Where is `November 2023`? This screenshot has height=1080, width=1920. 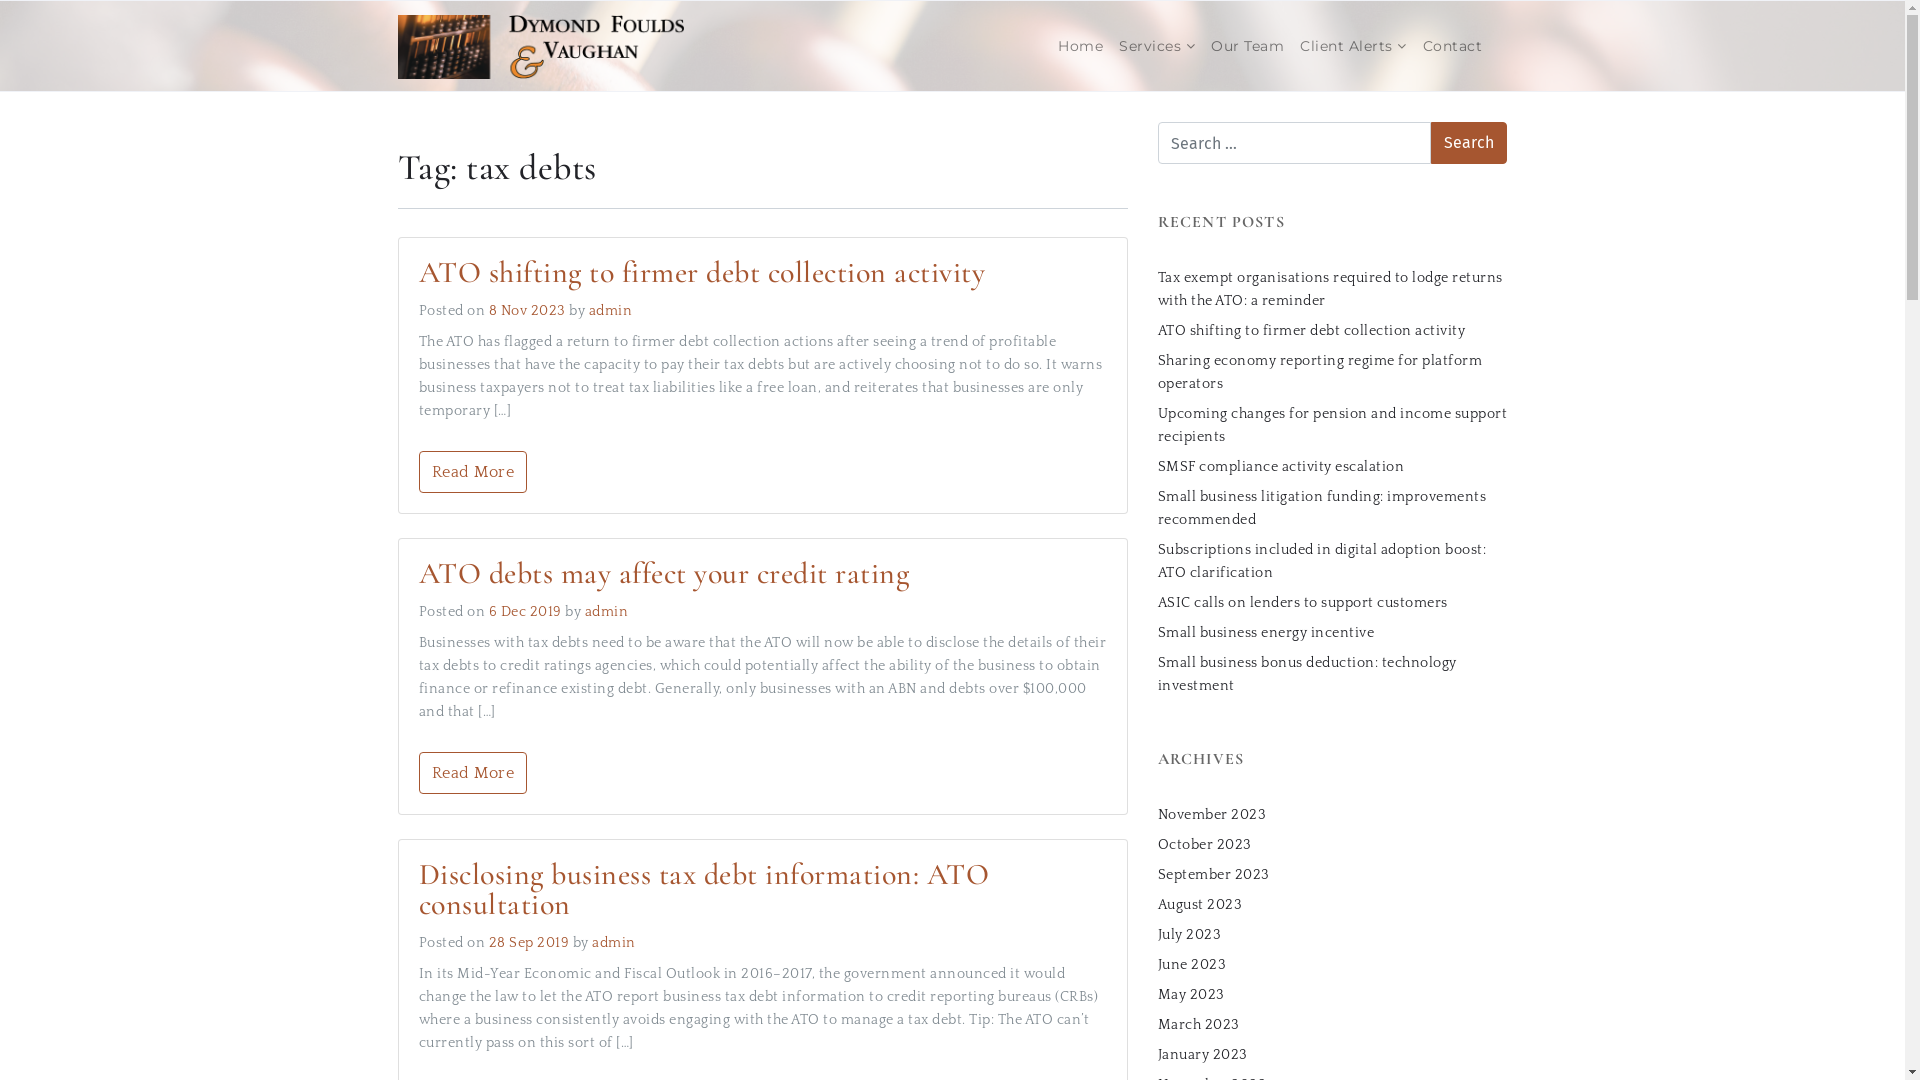
November 2023 is located at coordinates (1212, 814).